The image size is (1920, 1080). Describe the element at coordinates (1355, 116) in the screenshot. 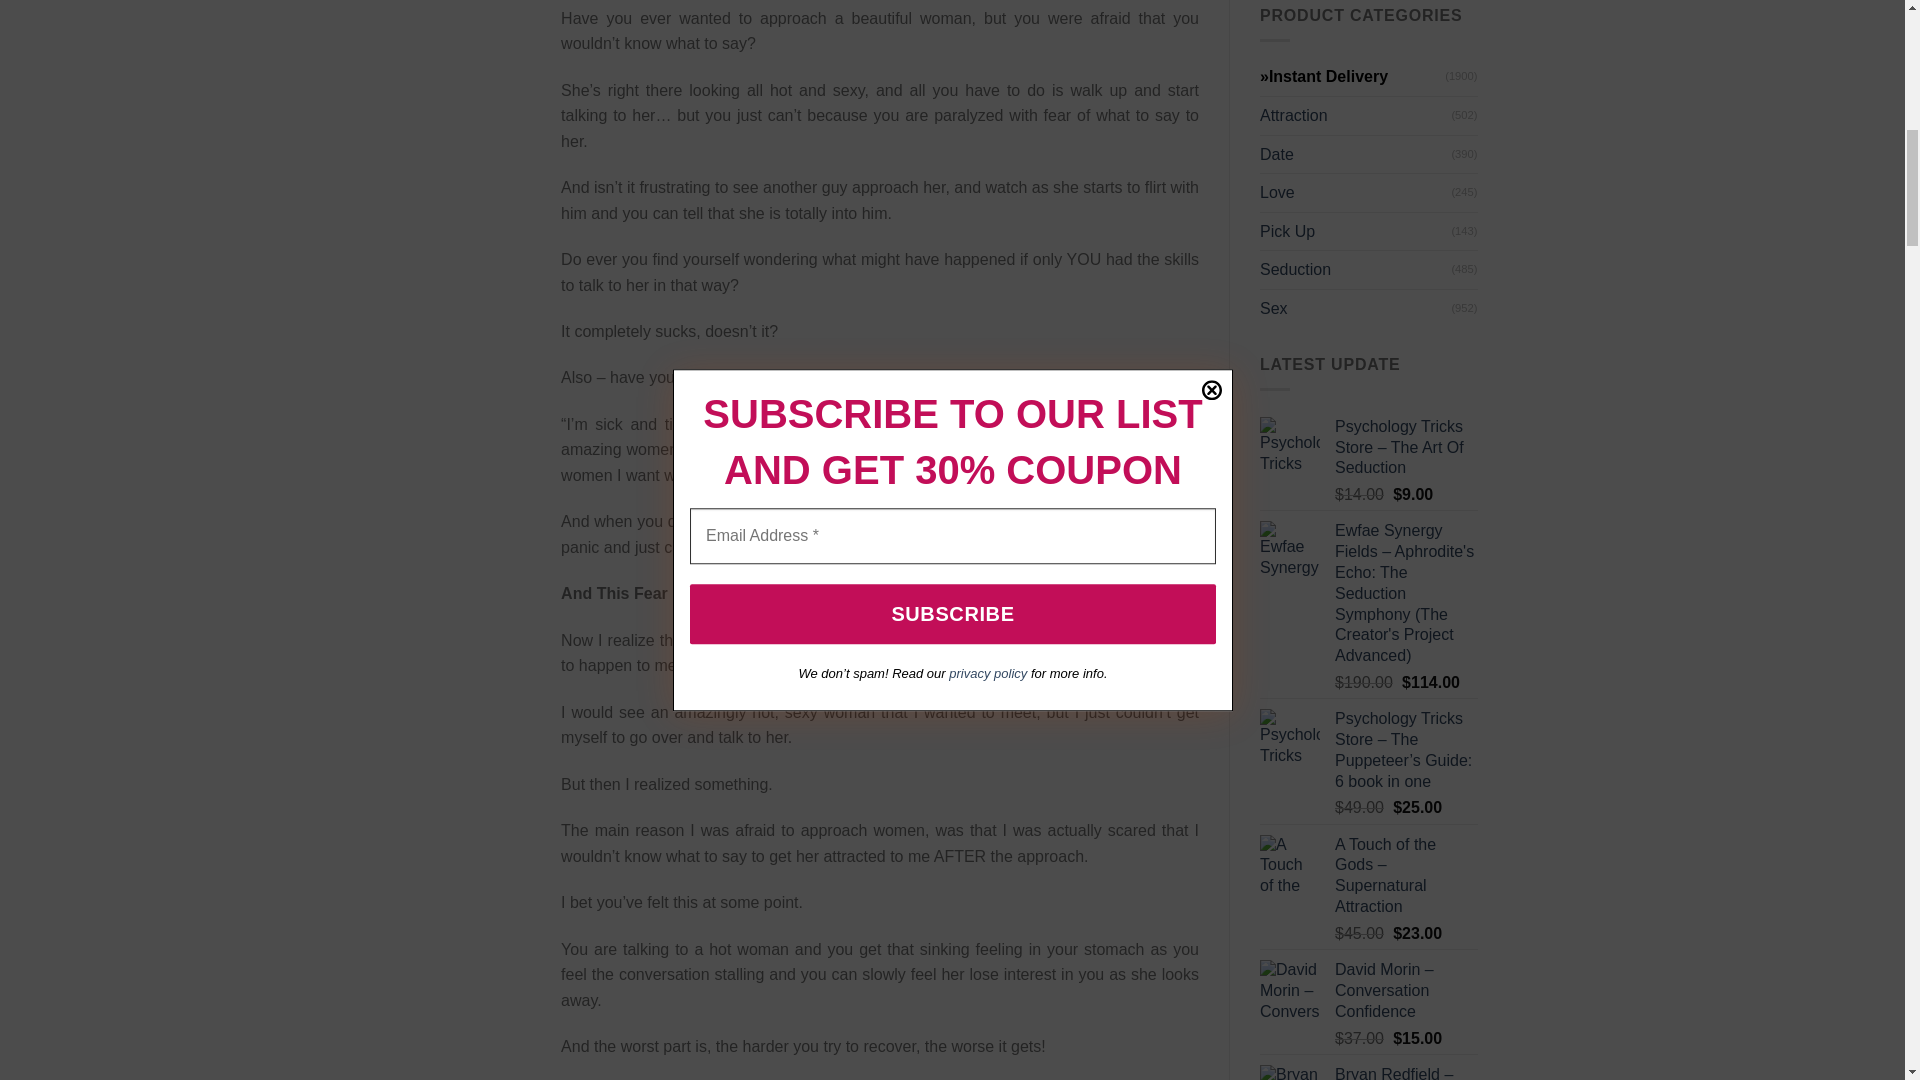

I see `Attraction` at that location.